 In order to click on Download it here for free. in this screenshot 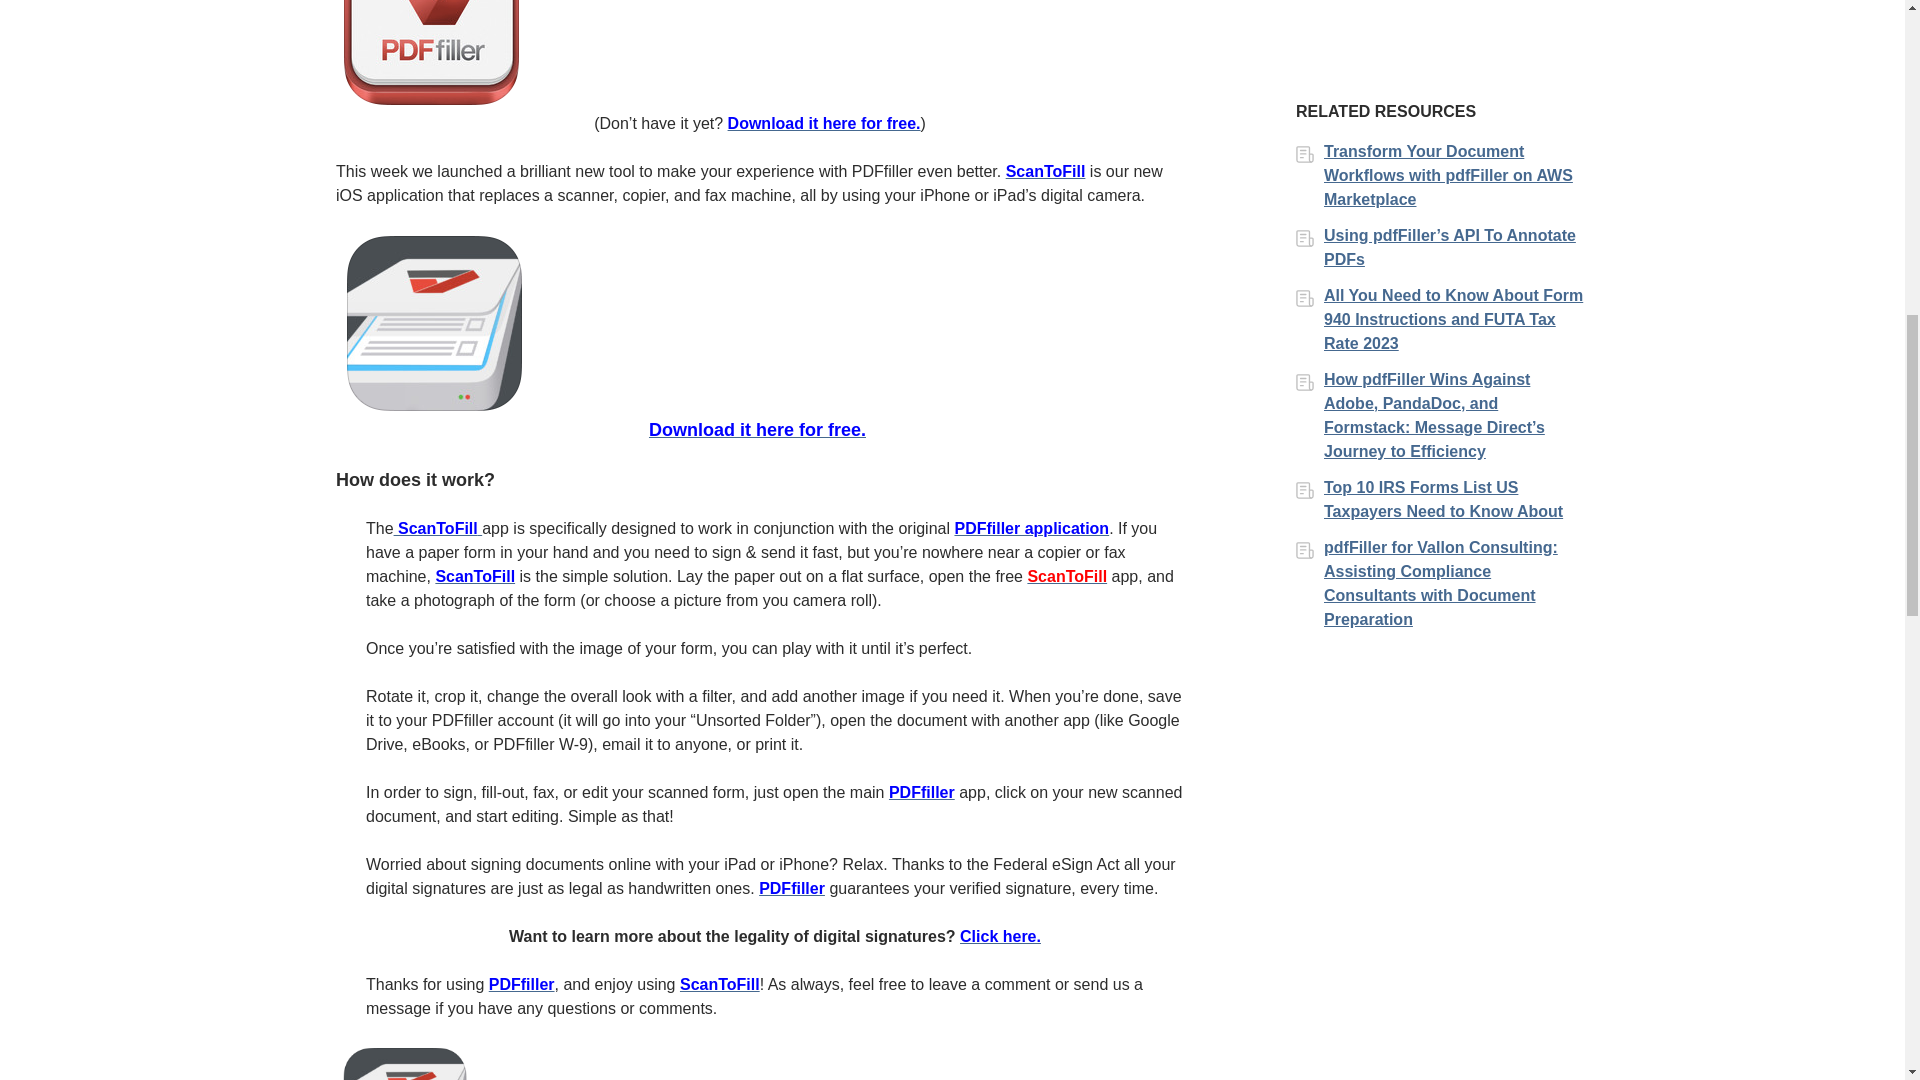, I will do `click(824, 122)`.